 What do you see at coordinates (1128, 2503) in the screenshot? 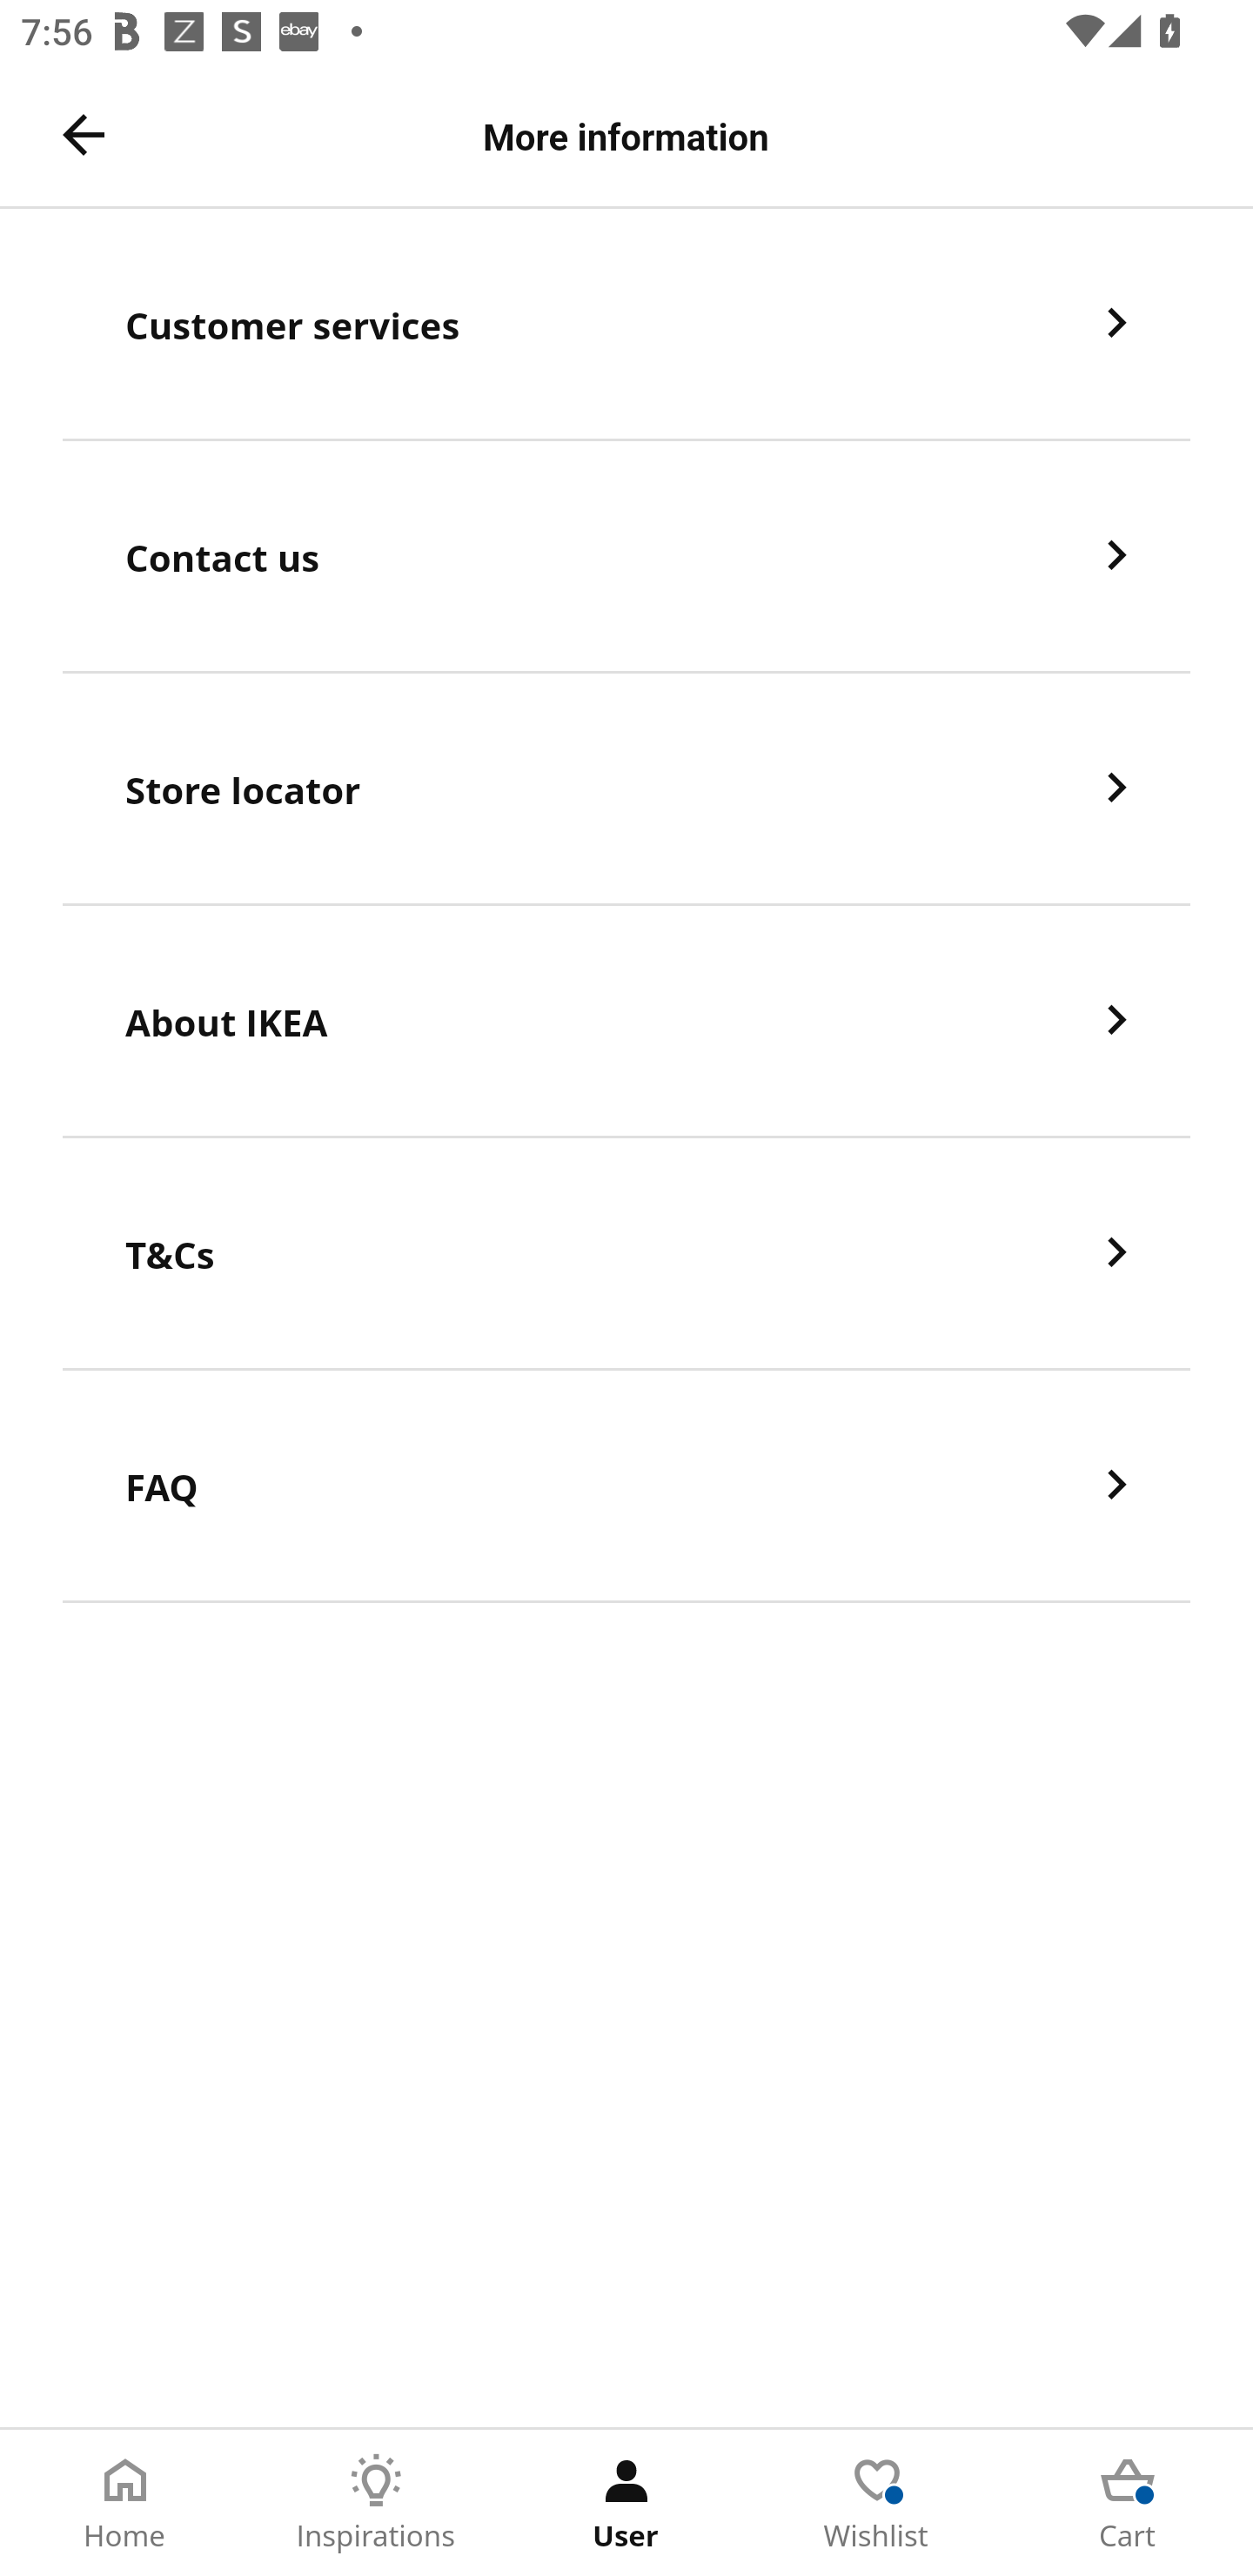
I see `Cart
Tab 5 of 5` at bounding box center [1128, 2503].